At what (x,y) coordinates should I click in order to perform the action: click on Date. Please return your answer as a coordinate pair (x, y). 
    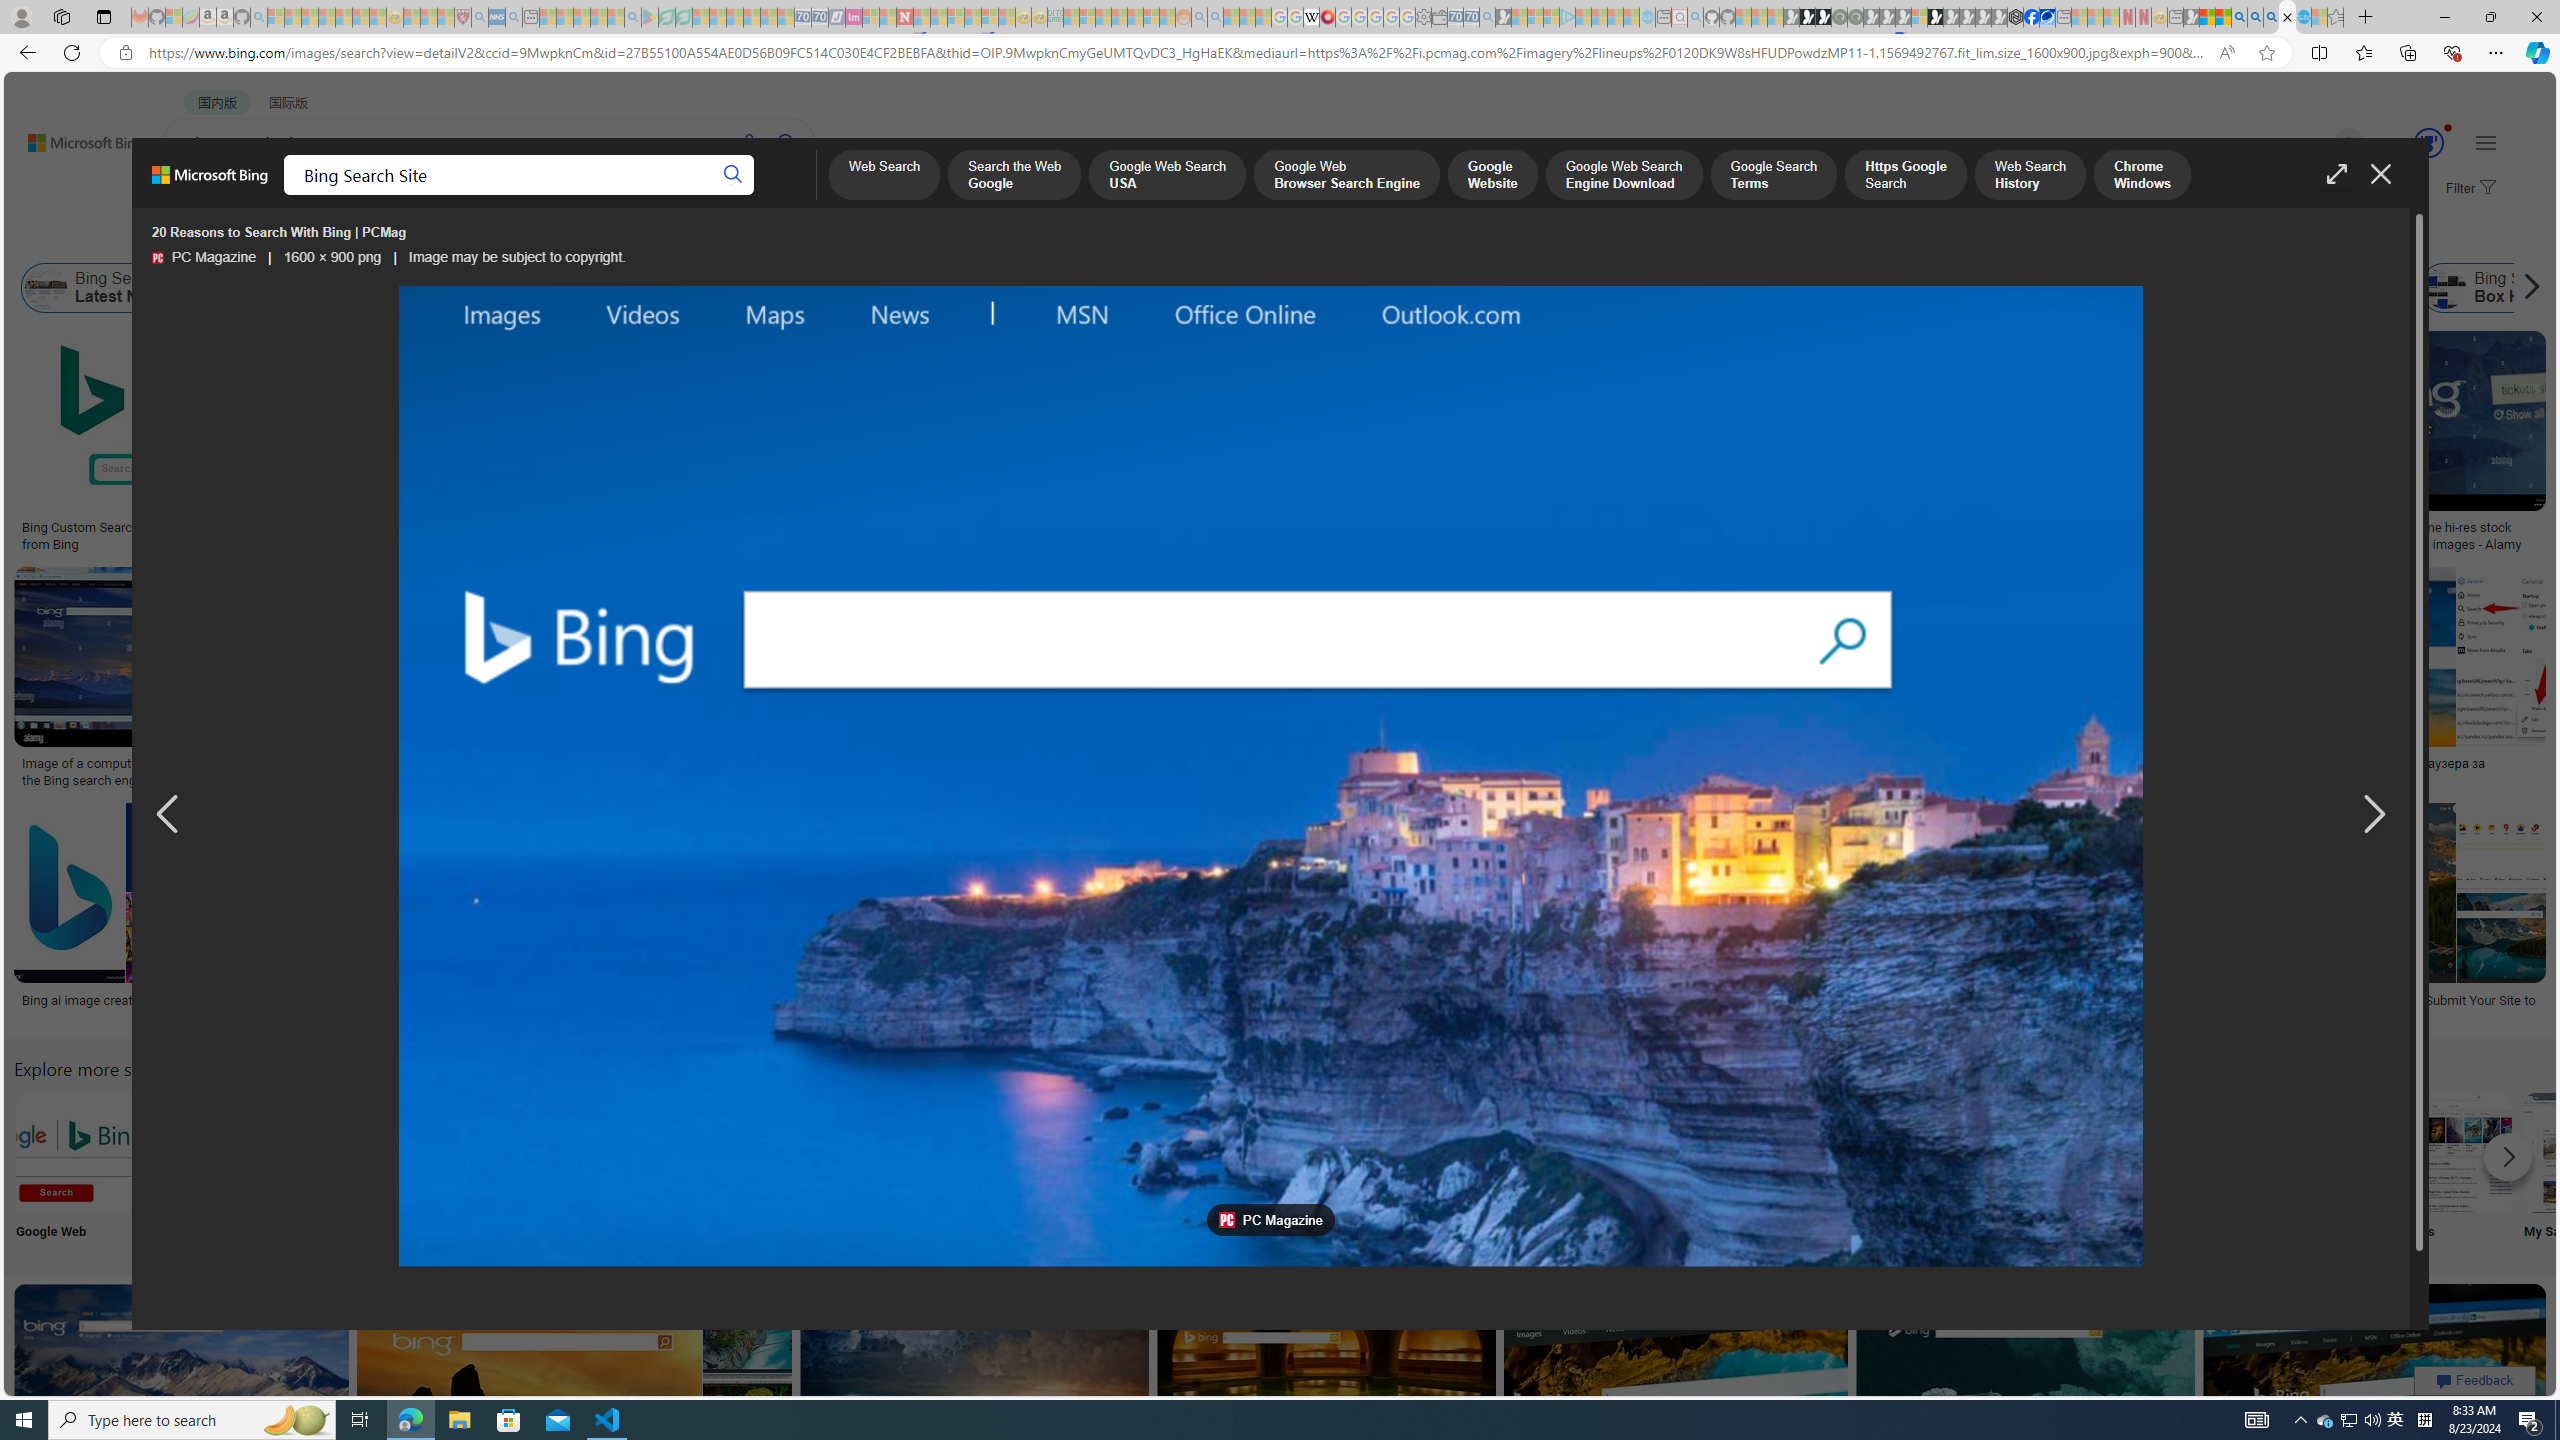
    Looking at the image, I should click on (591, 238).